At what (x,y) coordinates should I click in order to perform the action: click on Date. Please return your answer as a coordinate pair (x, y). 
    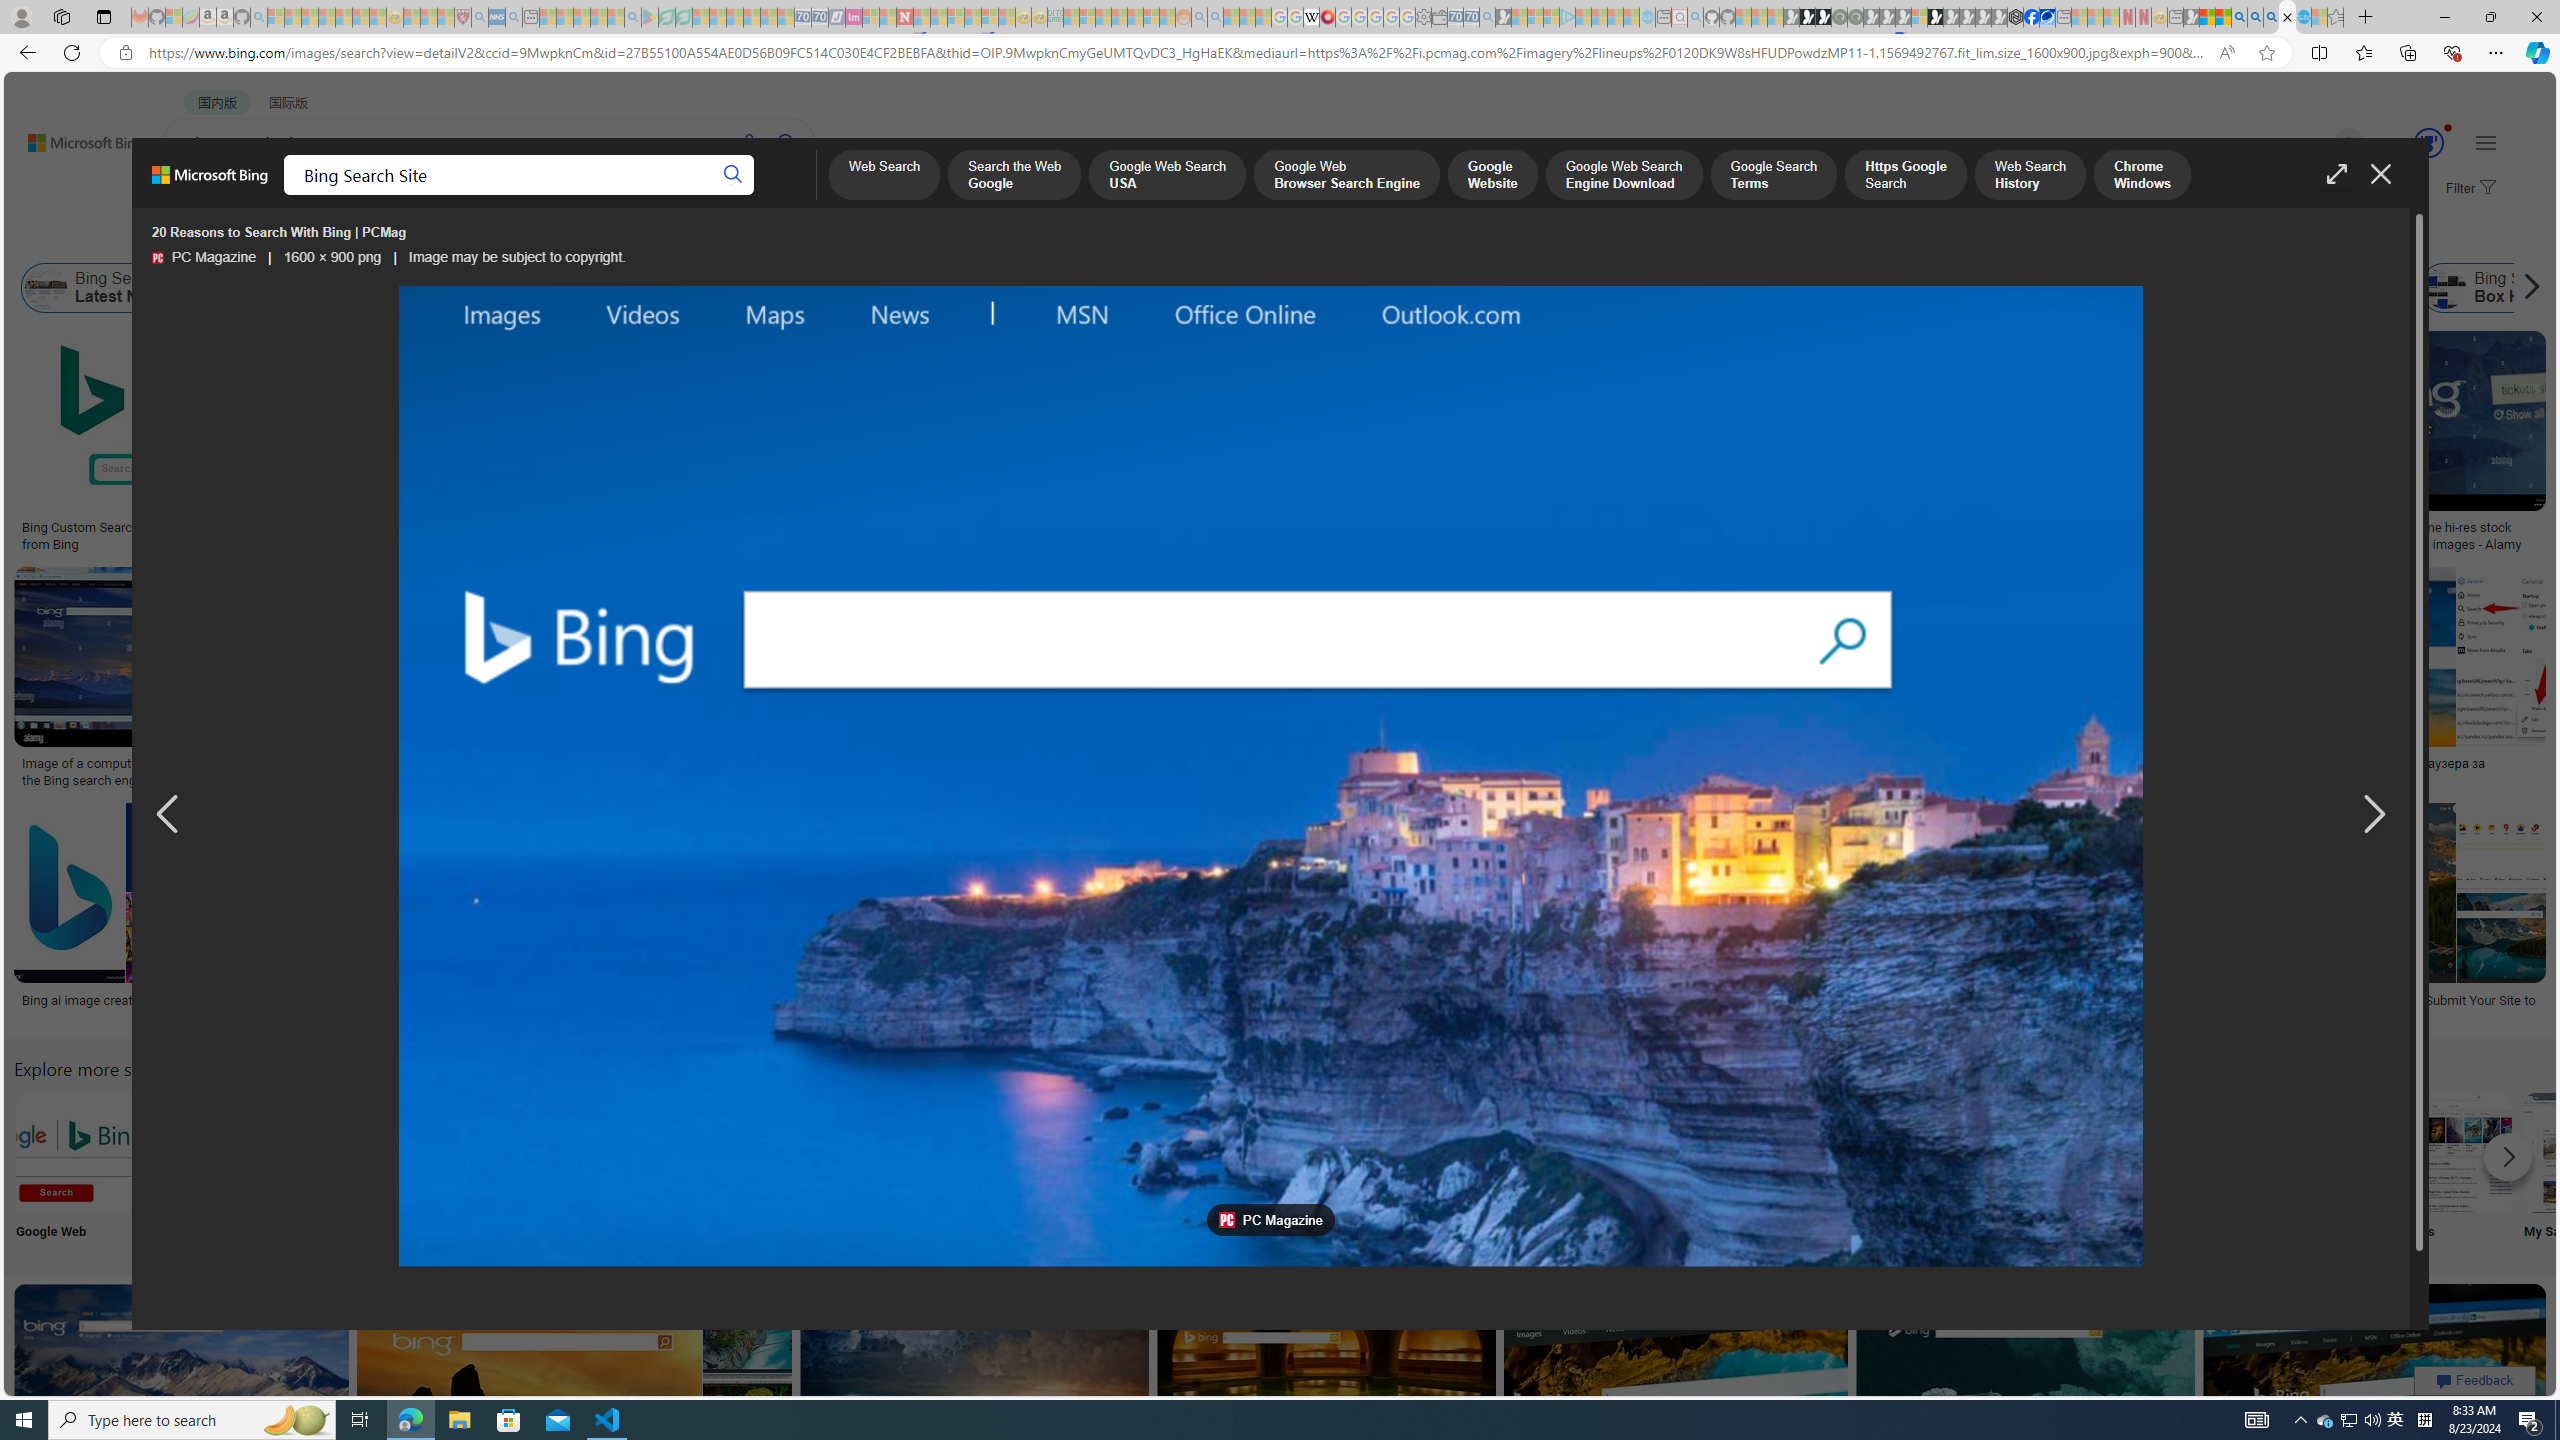
    Looking at the image, I should click on (591, 238).